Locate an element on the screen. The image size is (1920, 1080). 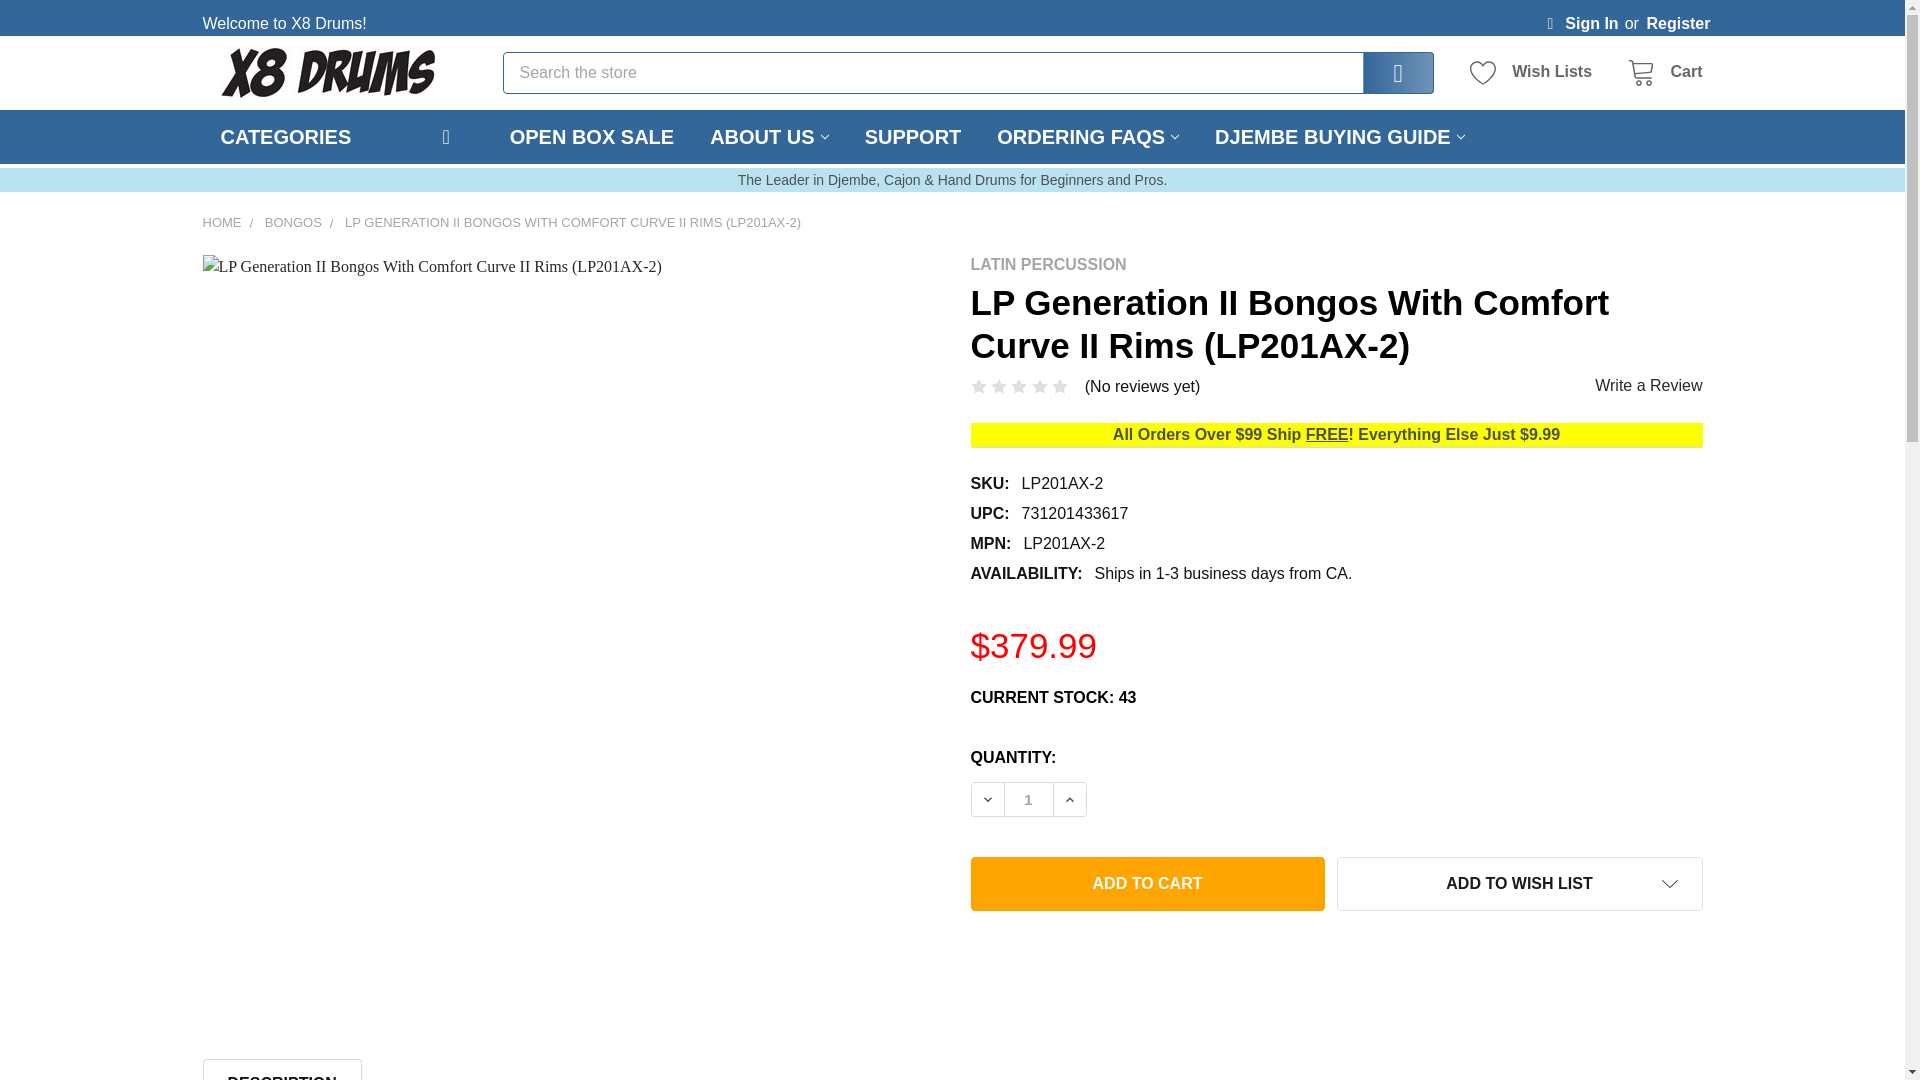
Sign In is located at coordinates (1582, 18).